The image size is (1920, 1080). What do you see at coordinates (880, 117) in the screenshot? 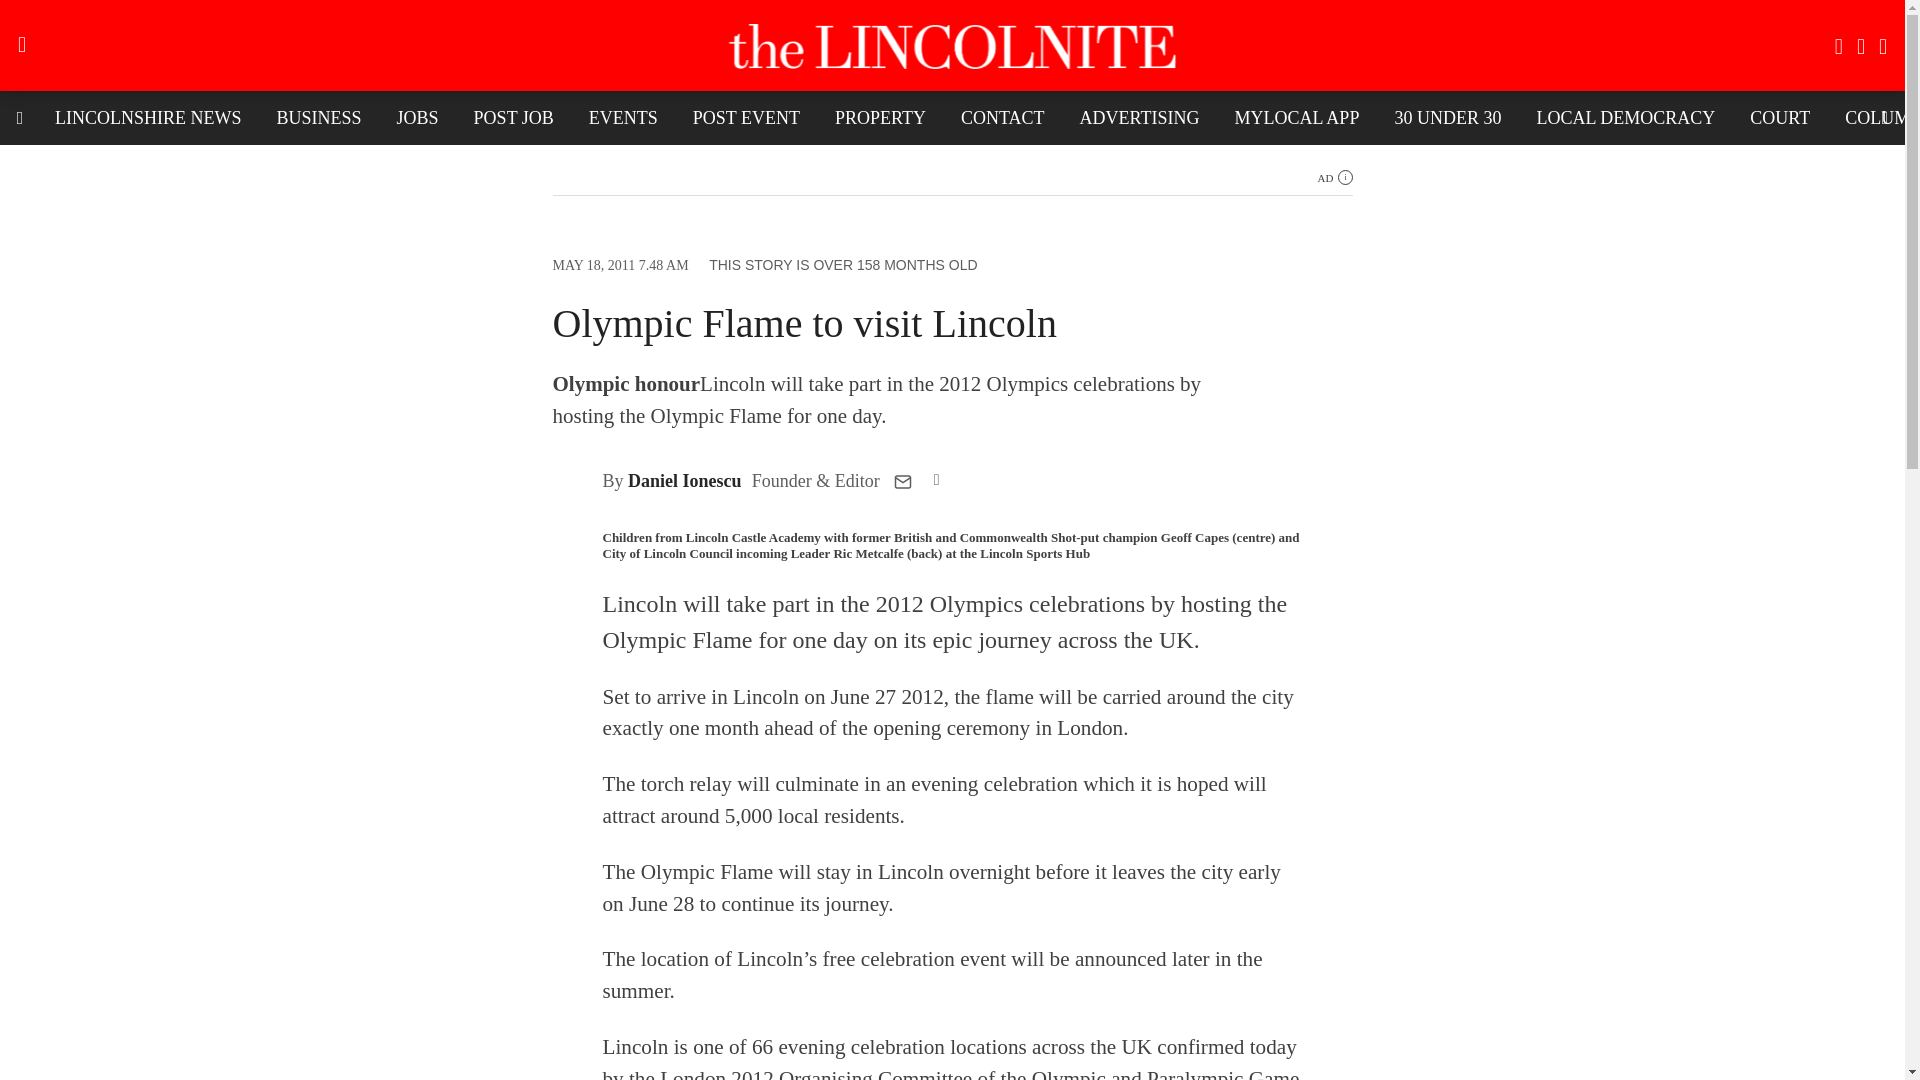
I see `PROPERTY` at bounding box center [880, 117].